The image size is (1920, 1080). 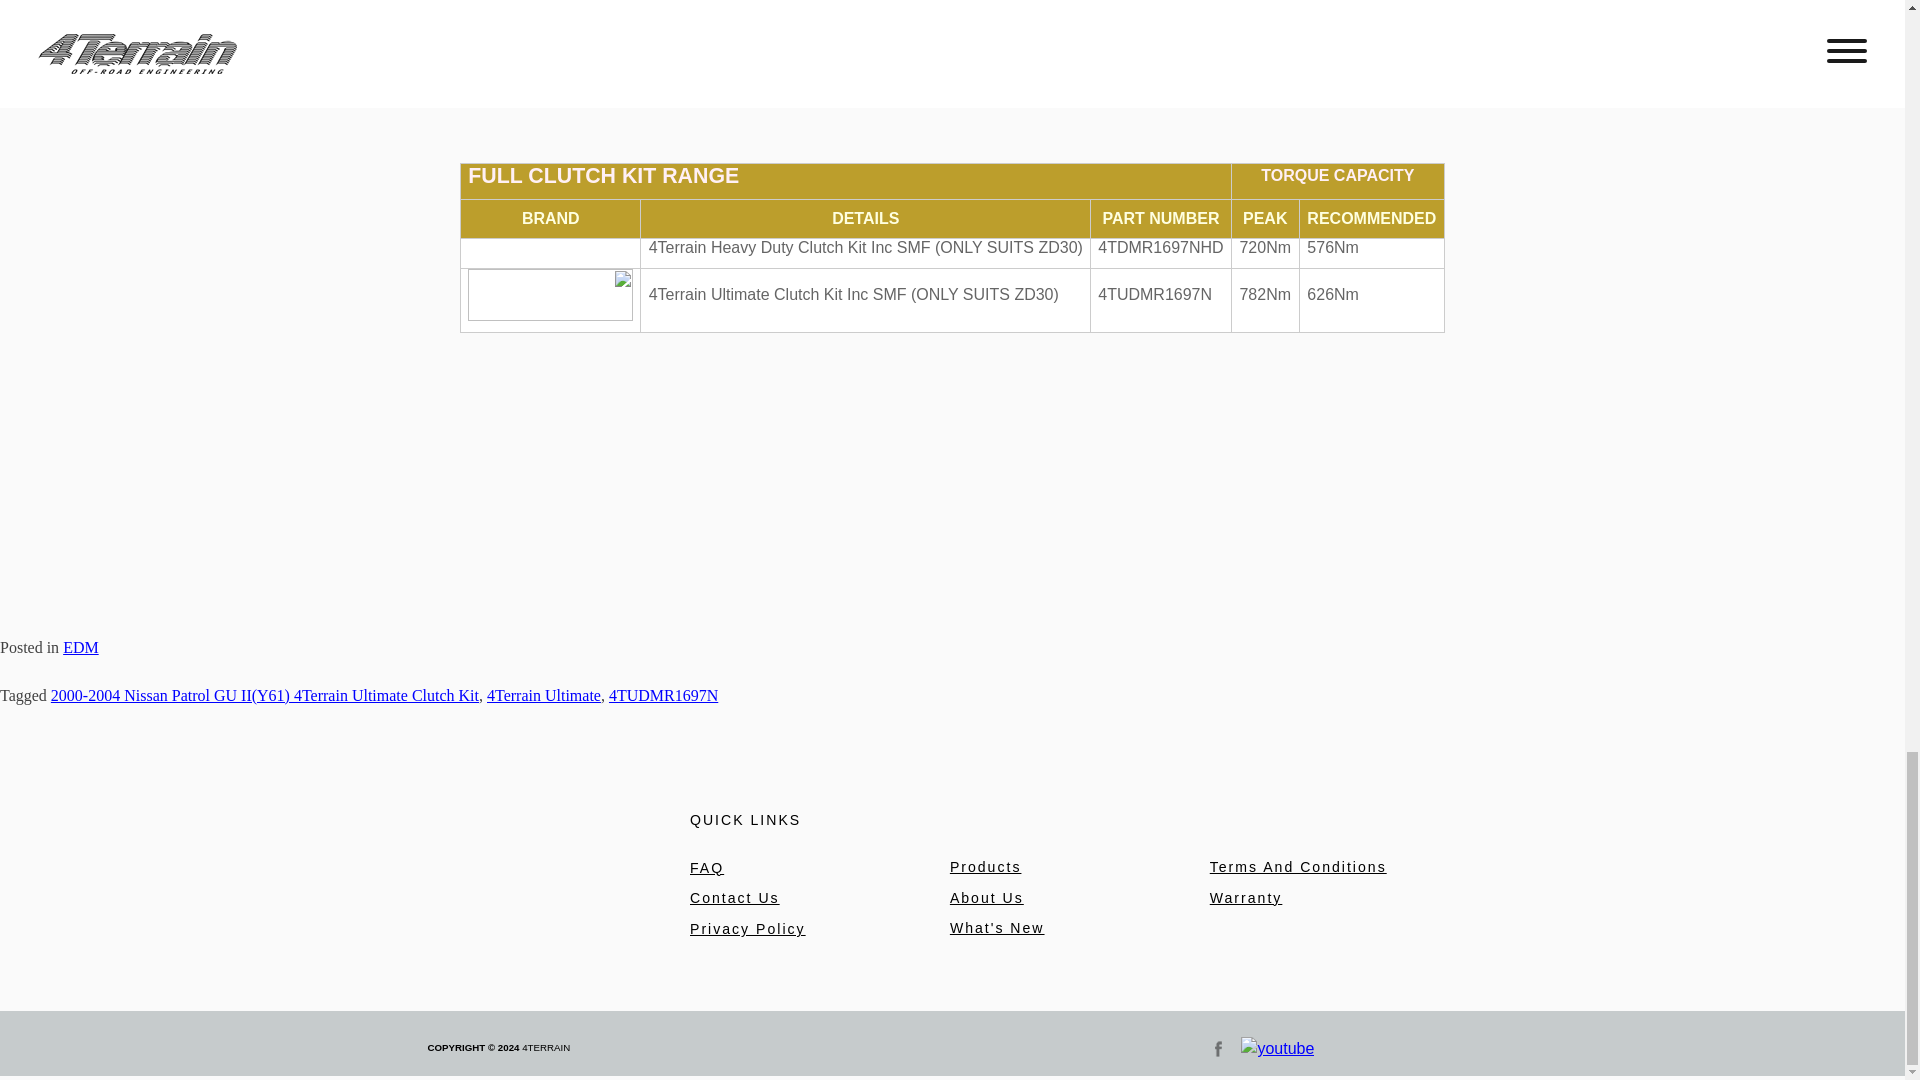 What do you see at coordinates (544, 695) in the screenshot?
I see `4Terrain Ultimate` at bounding box center [544, 695].